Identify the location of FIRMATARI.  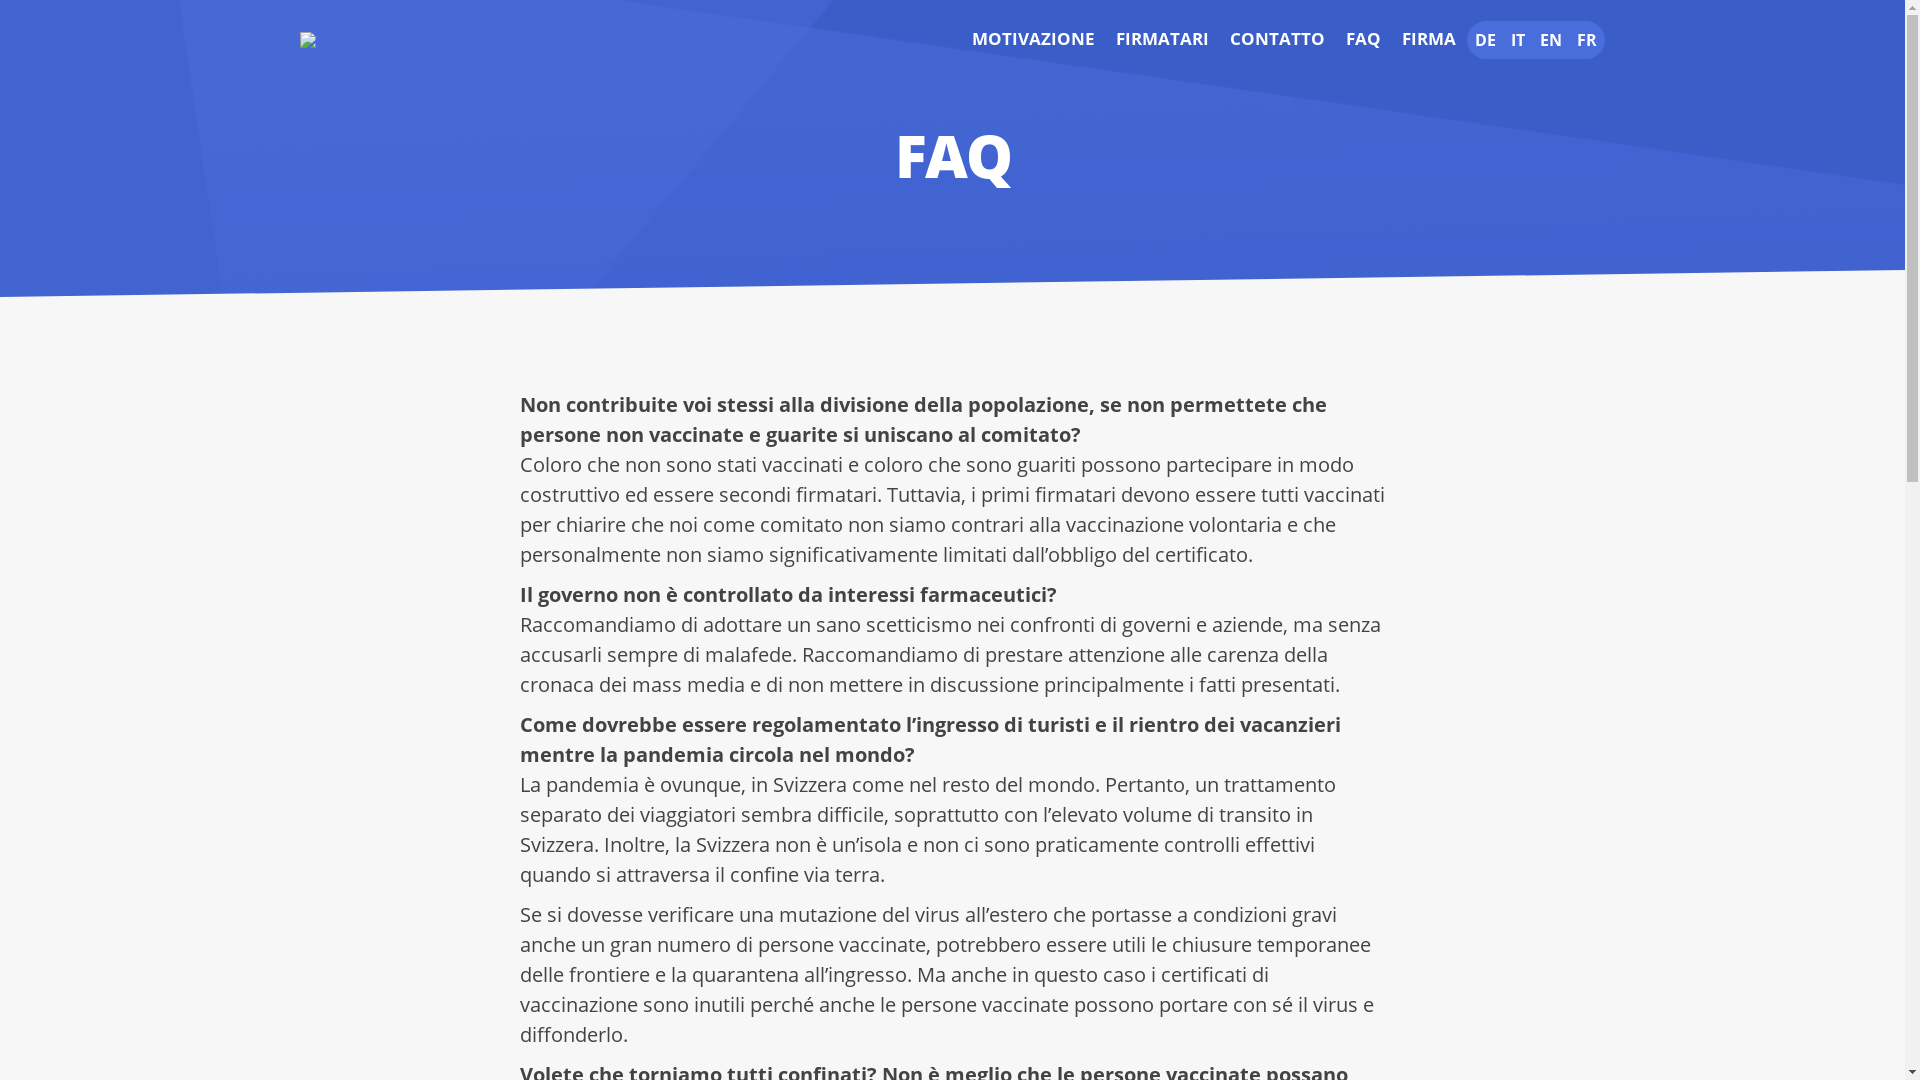
(1162, 39).